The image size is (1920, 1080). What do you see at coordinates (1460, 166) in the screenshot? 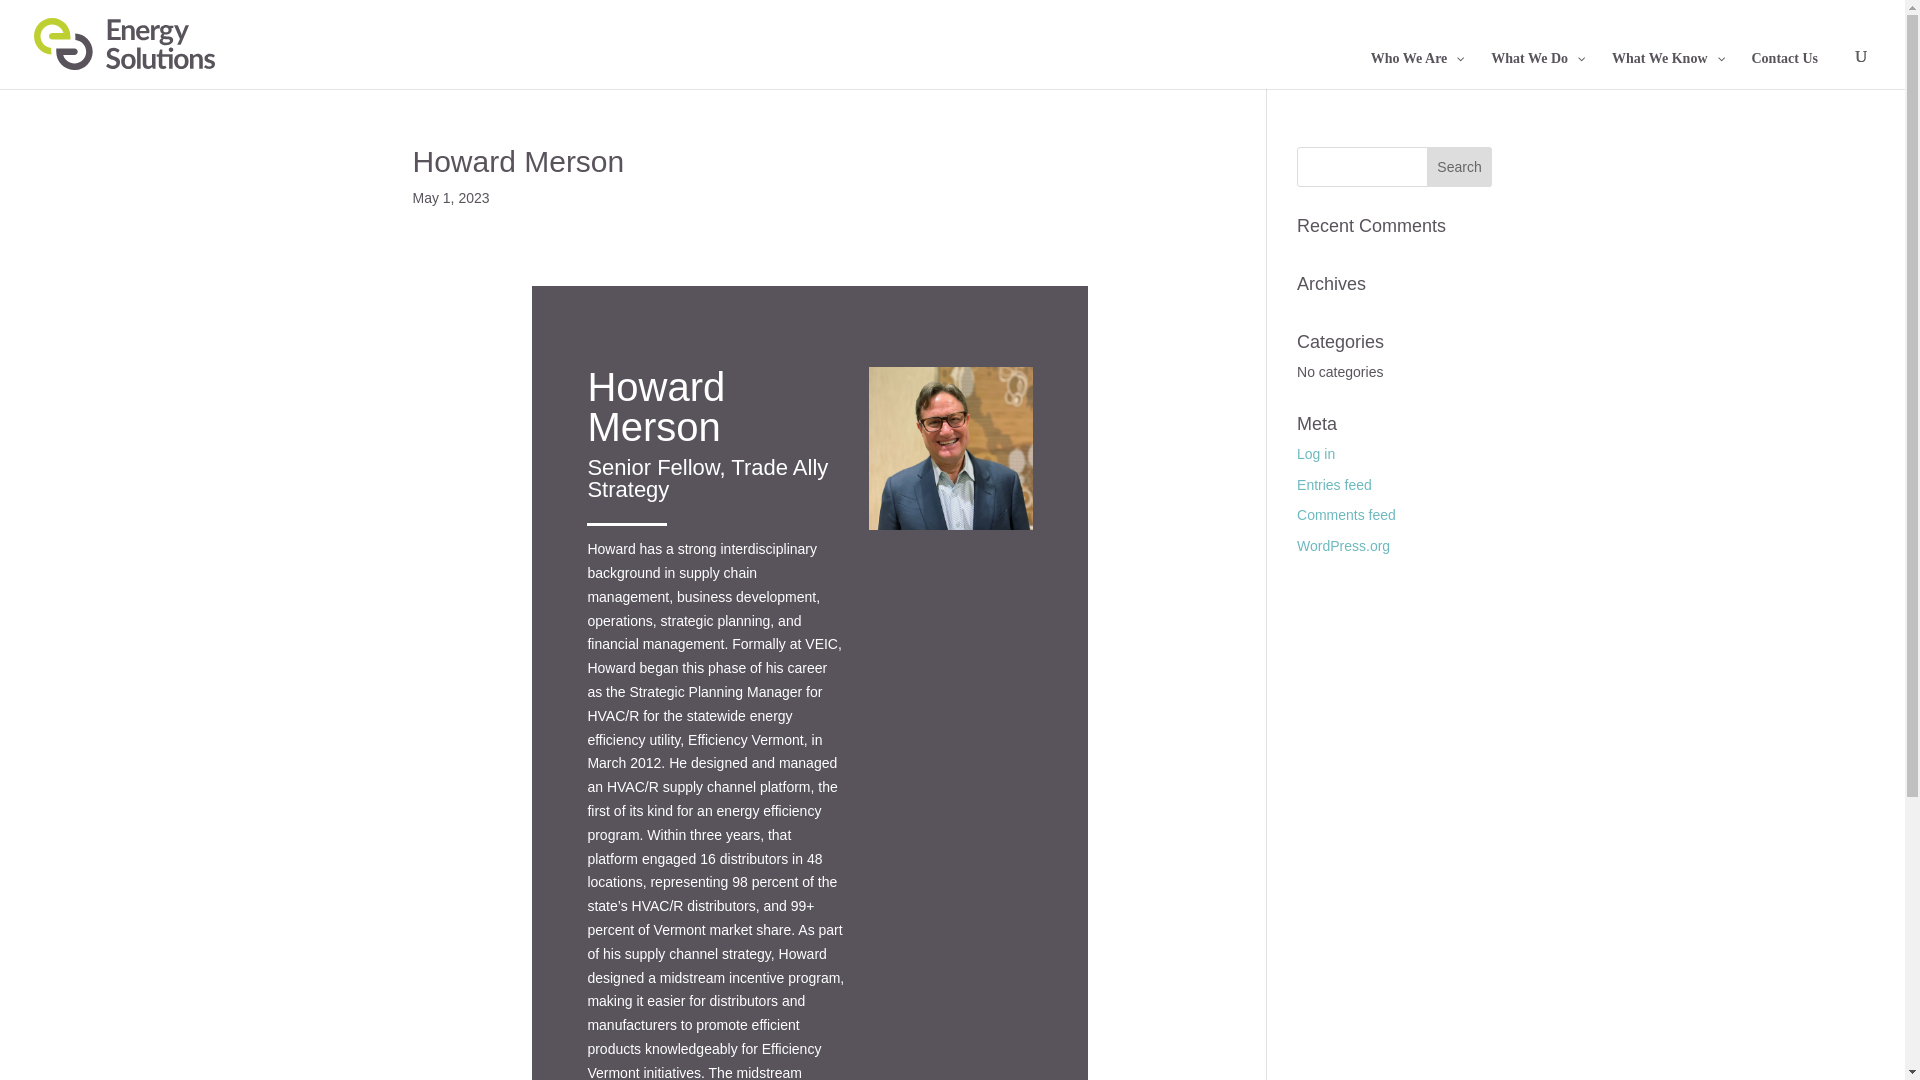
I see `Search` at bounding box center [1460, 166].